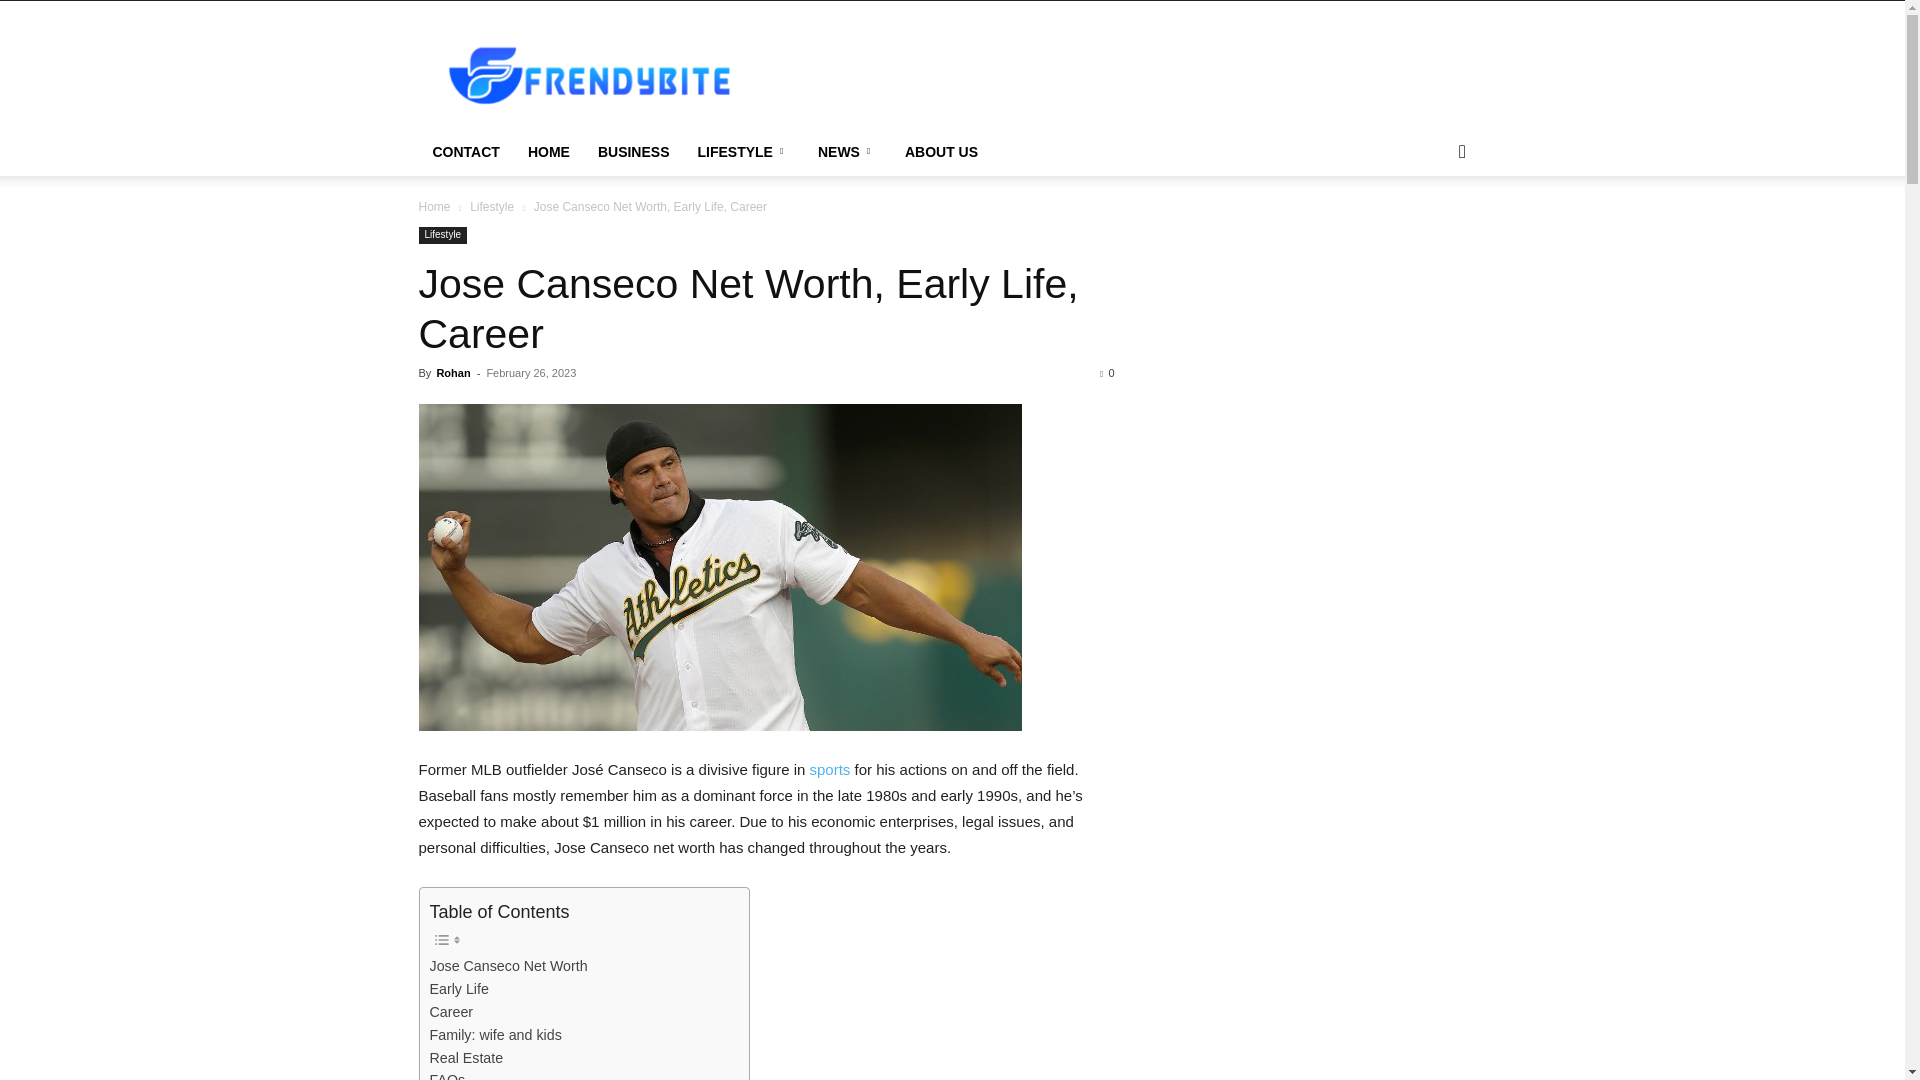  Describe the element at coordinates (830, 769) in the screenshot. I see `sports` at that location.